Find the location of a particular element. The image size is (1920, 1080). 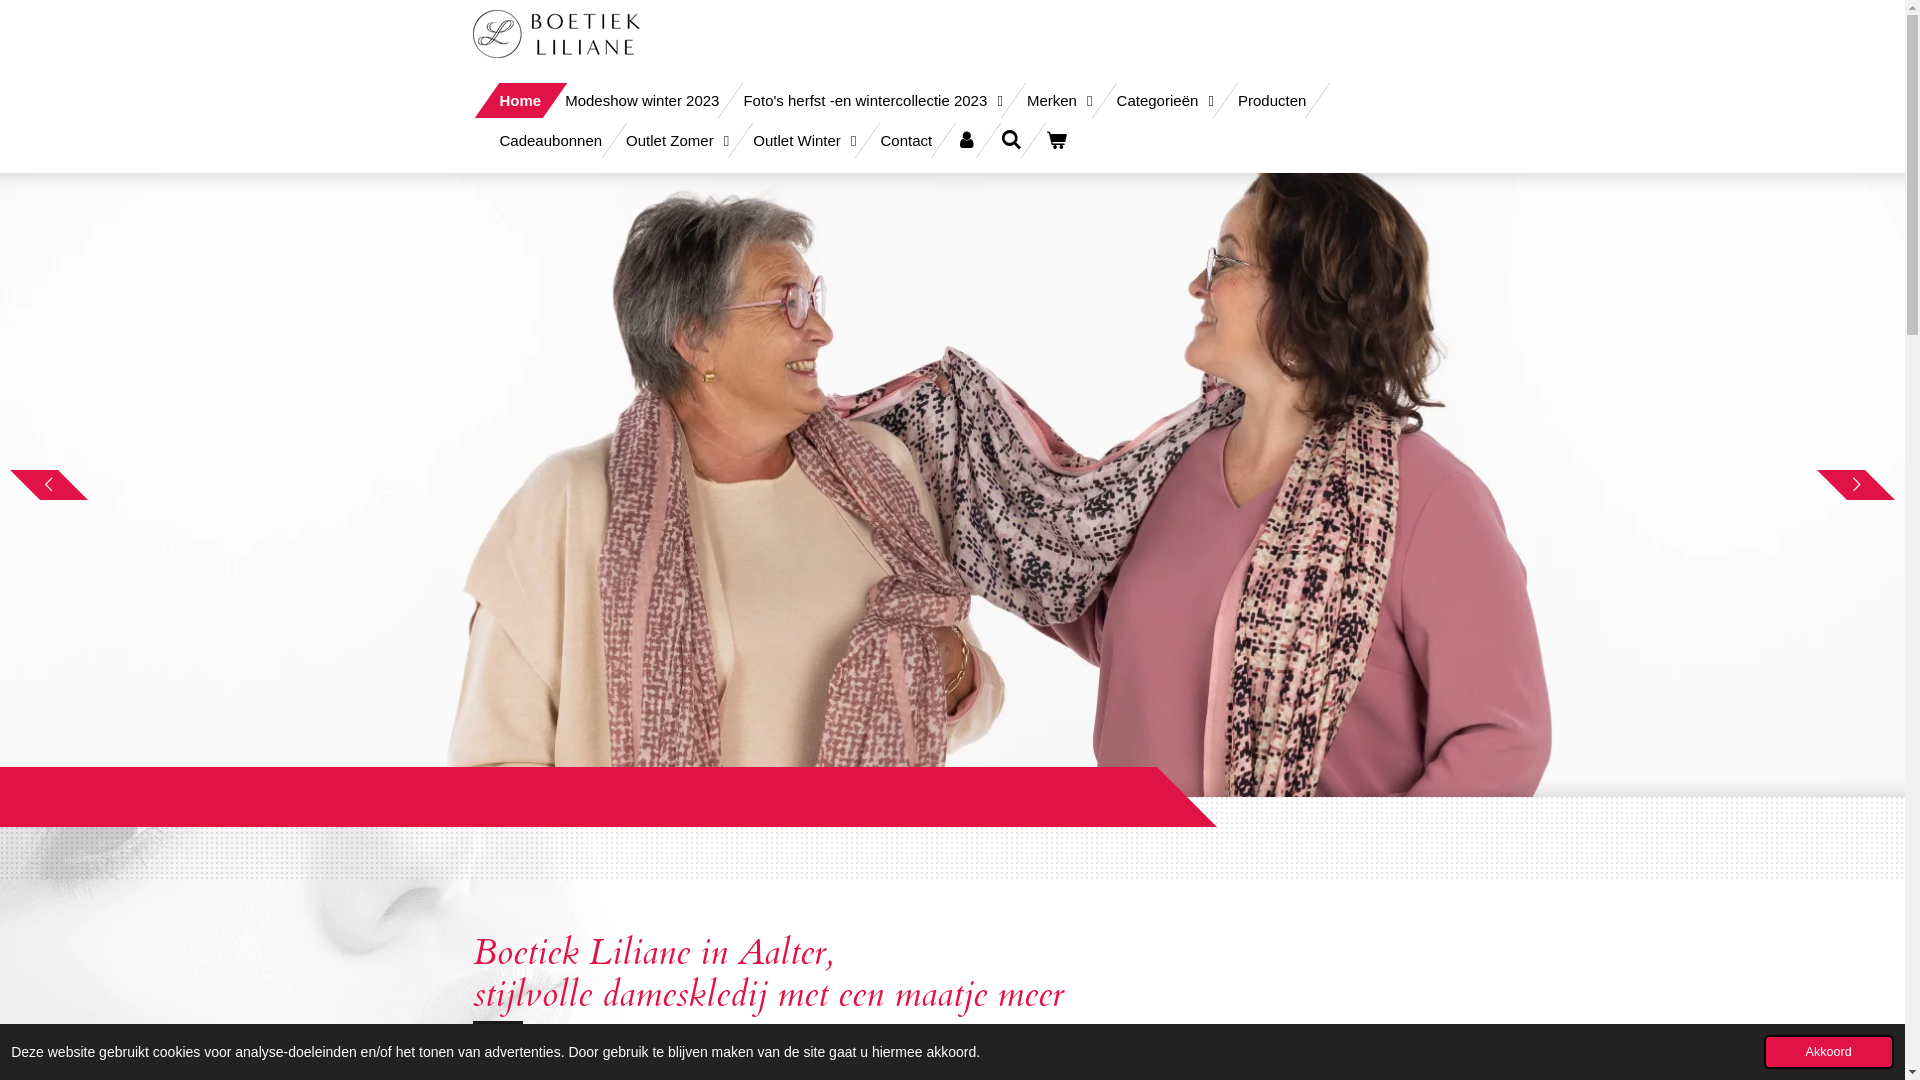

Bekijk winkelwagen is located at coordinates (1056, 140).